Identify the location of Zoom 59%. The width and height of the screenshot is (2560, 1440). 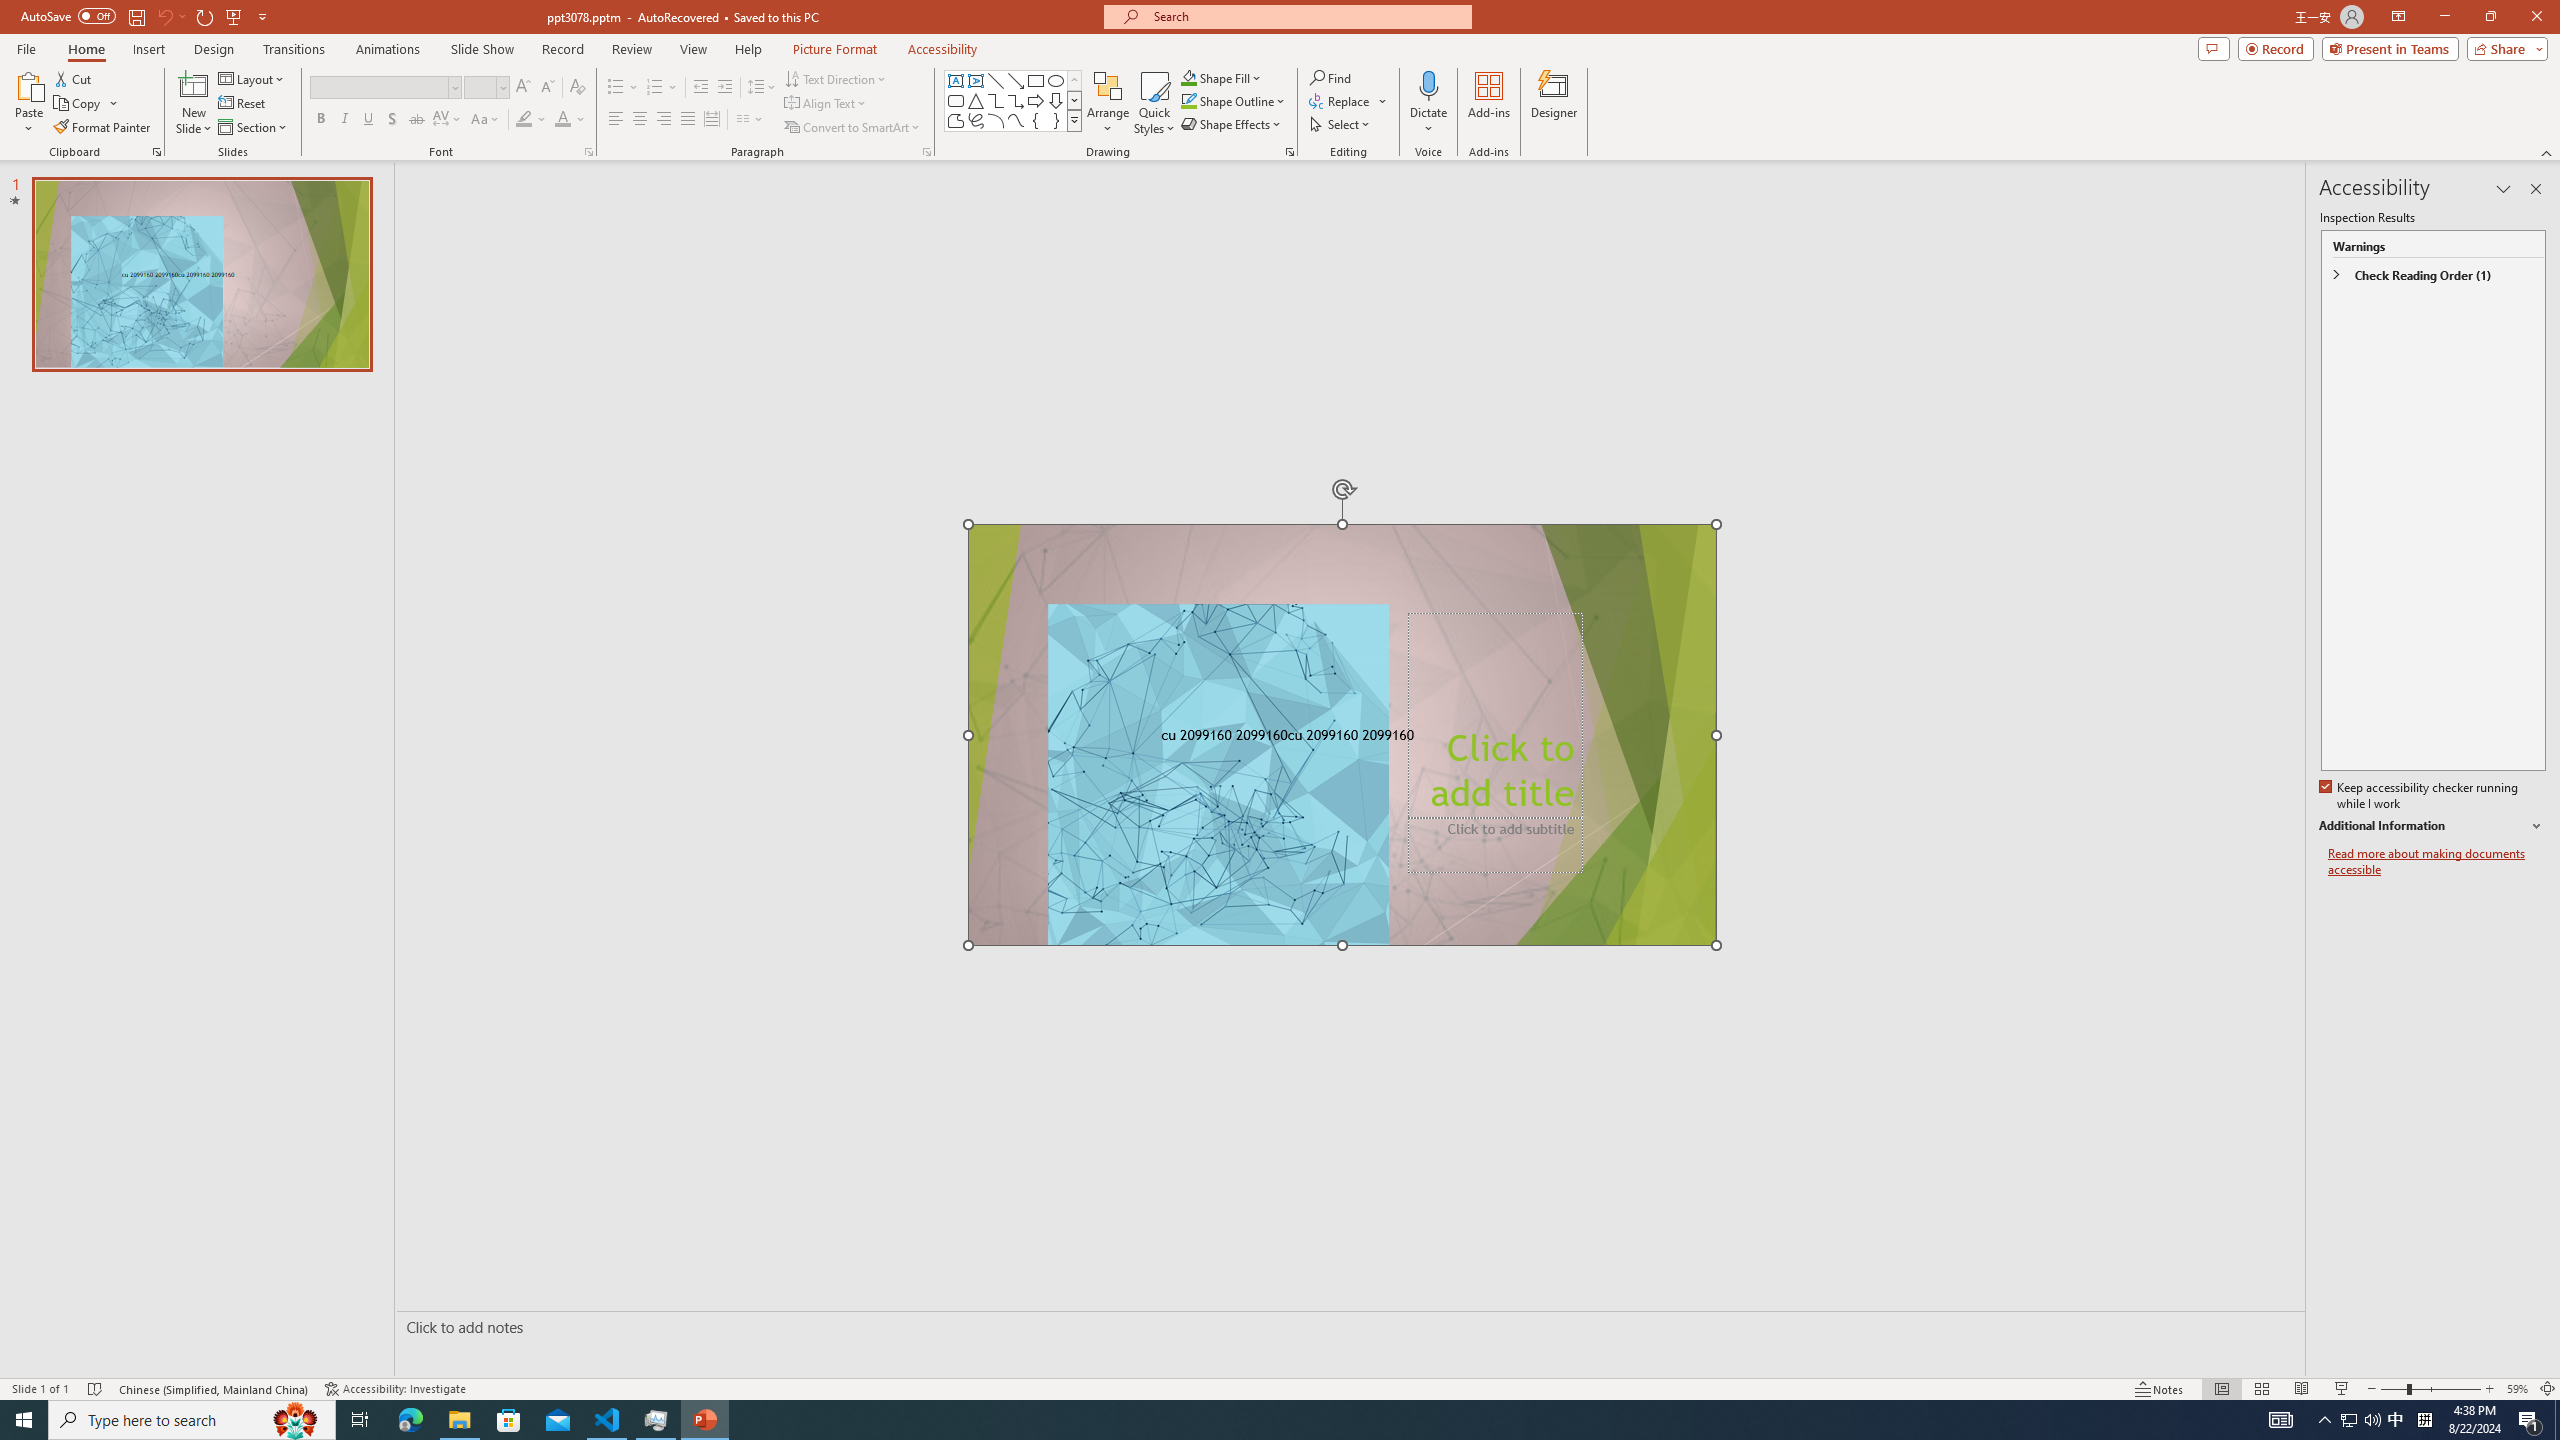
(2517, 1389).